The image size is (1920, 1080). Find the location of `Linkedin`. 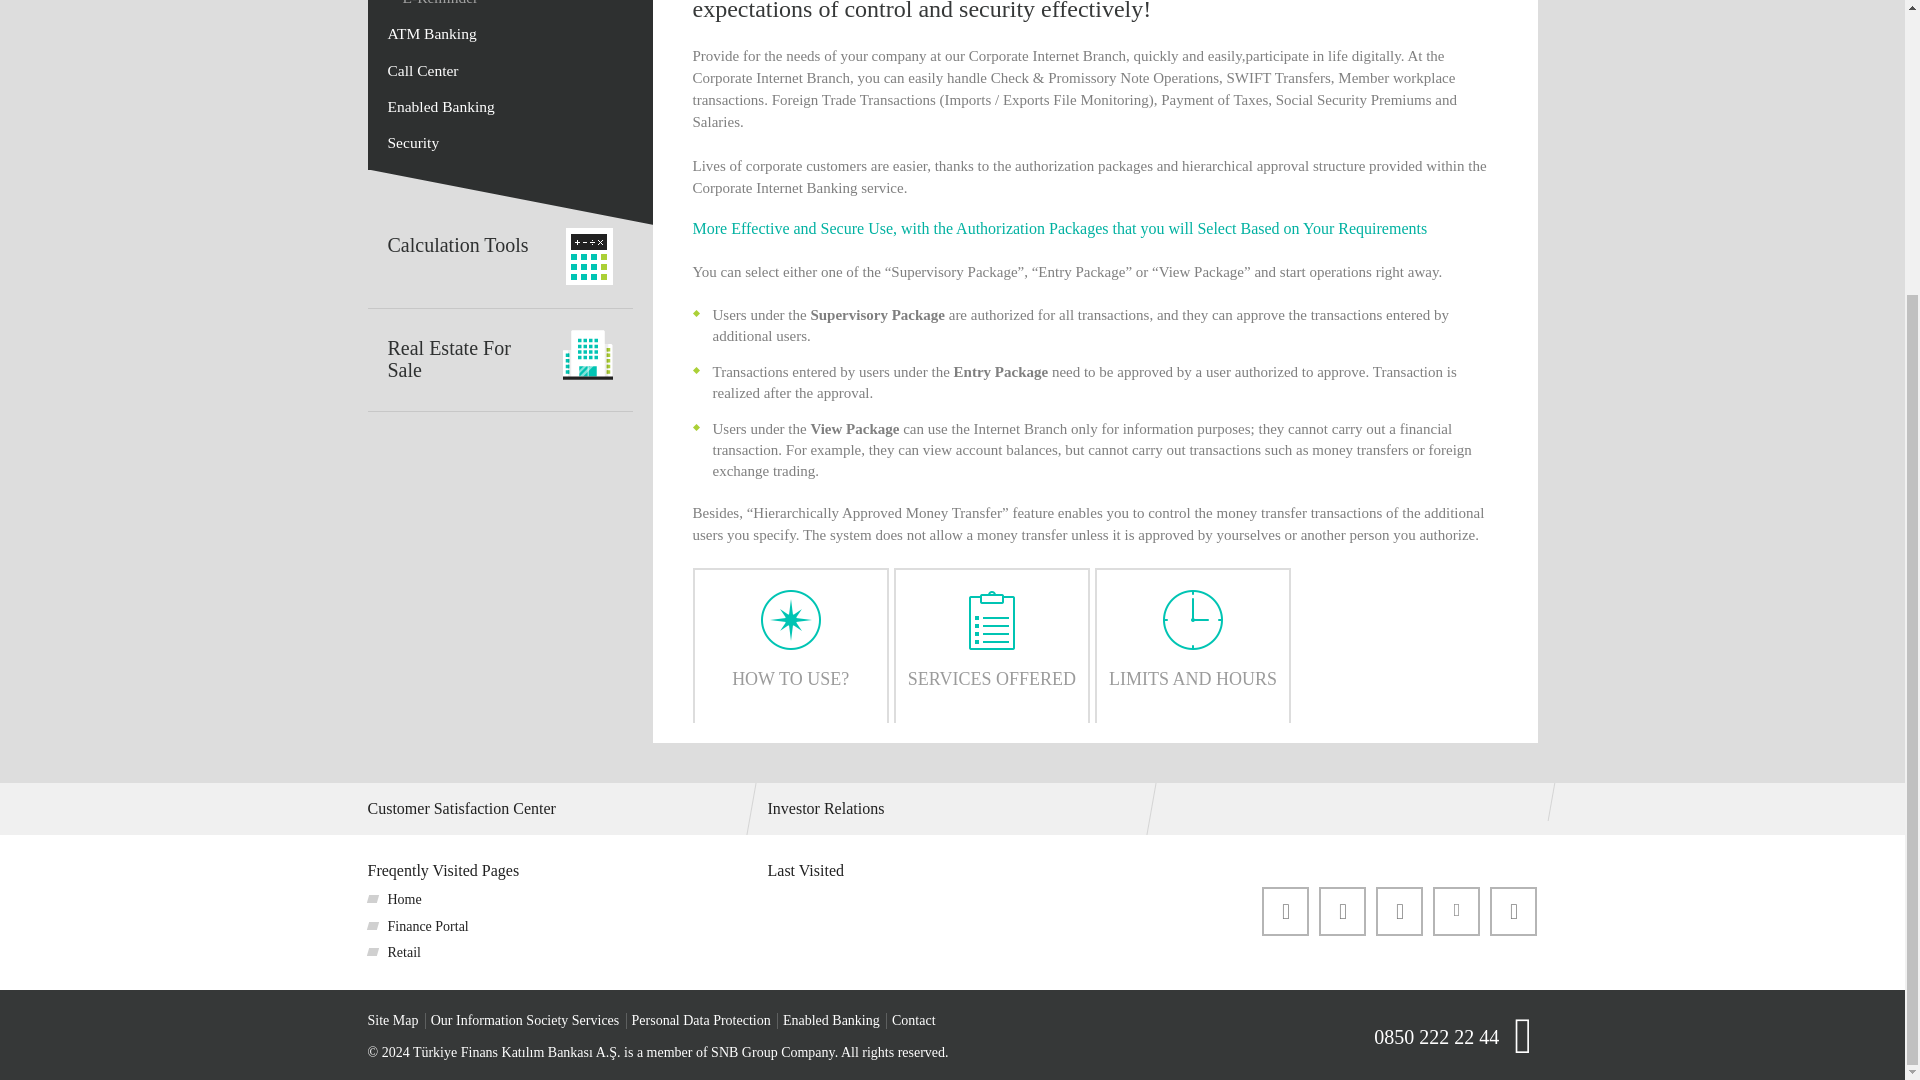

Linkedin is located at coordinates (1456, 910).